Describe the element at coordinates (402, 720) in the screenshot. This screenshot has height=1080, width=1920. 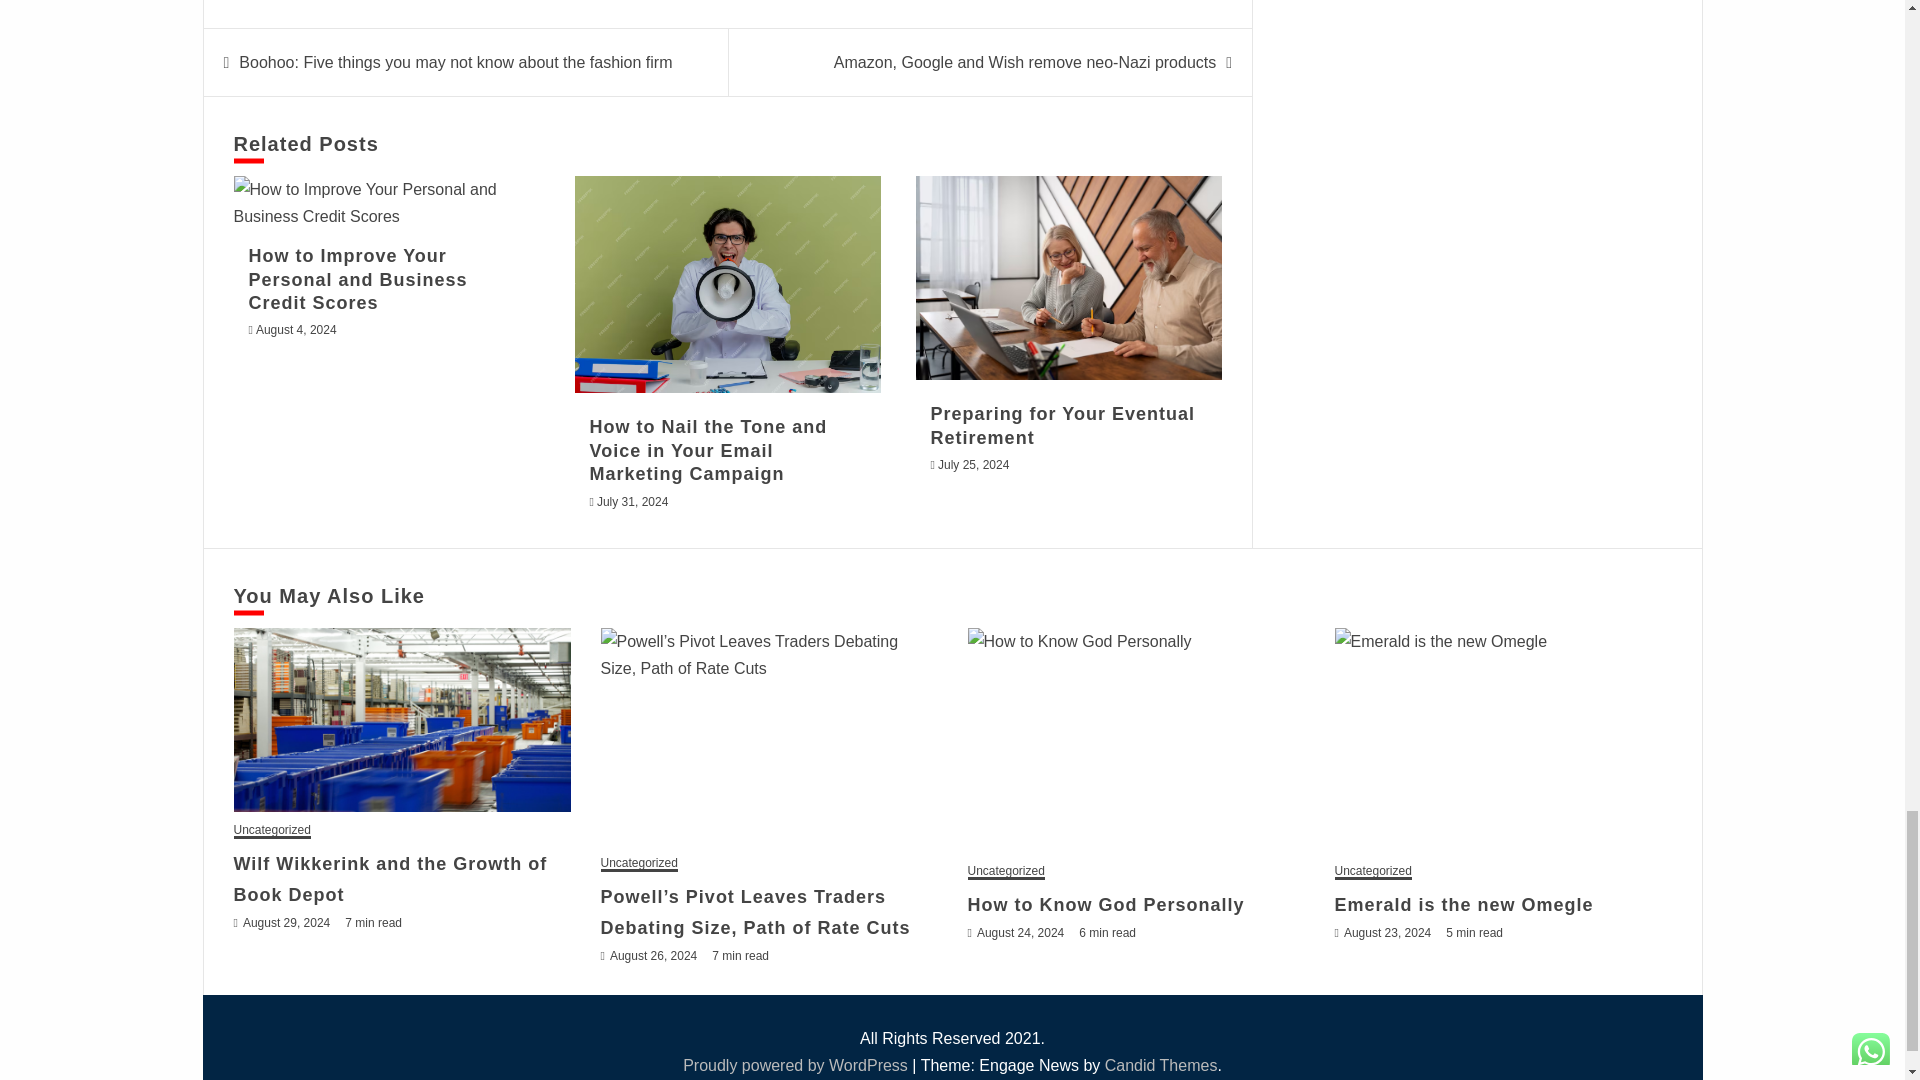
I see `Wilf Wikkerink and the Growth of Book Depot` at that location.